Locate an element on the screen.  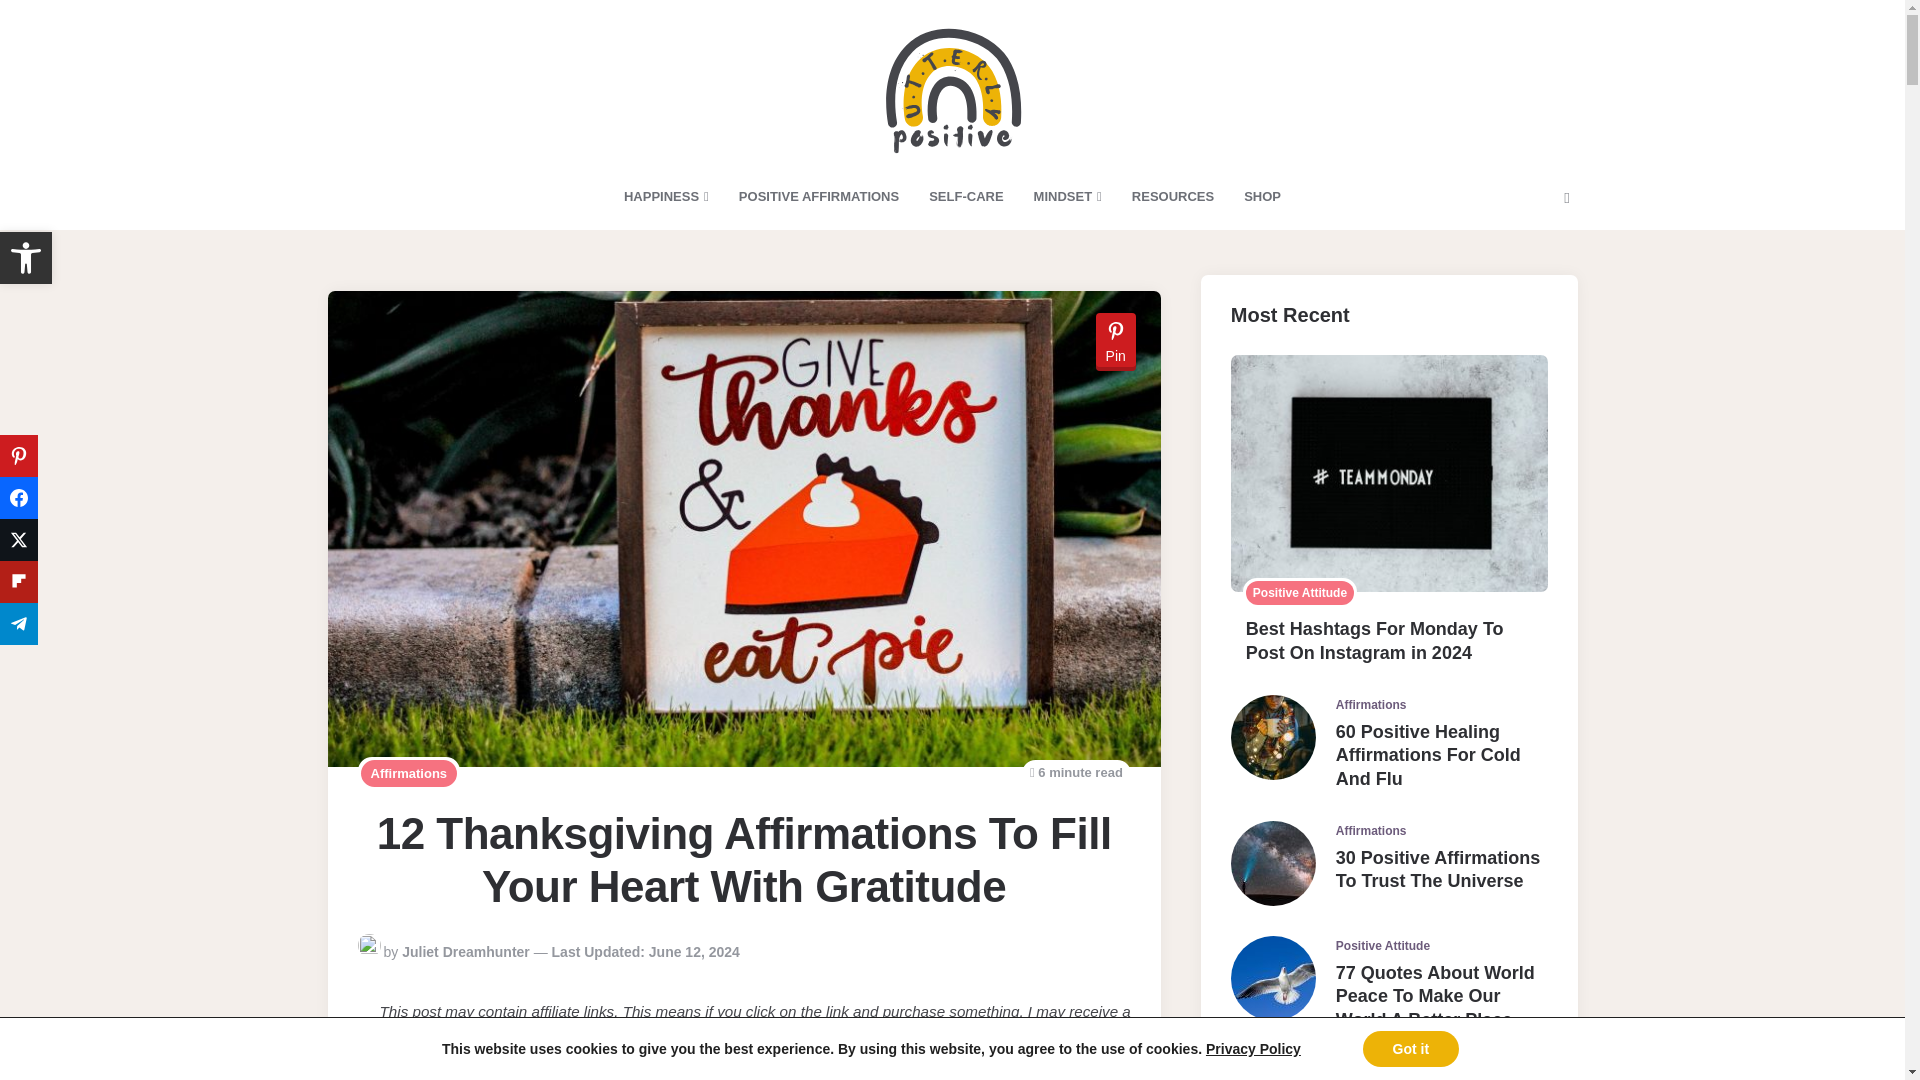
RESOURCES is located at coordinates (666, 196).